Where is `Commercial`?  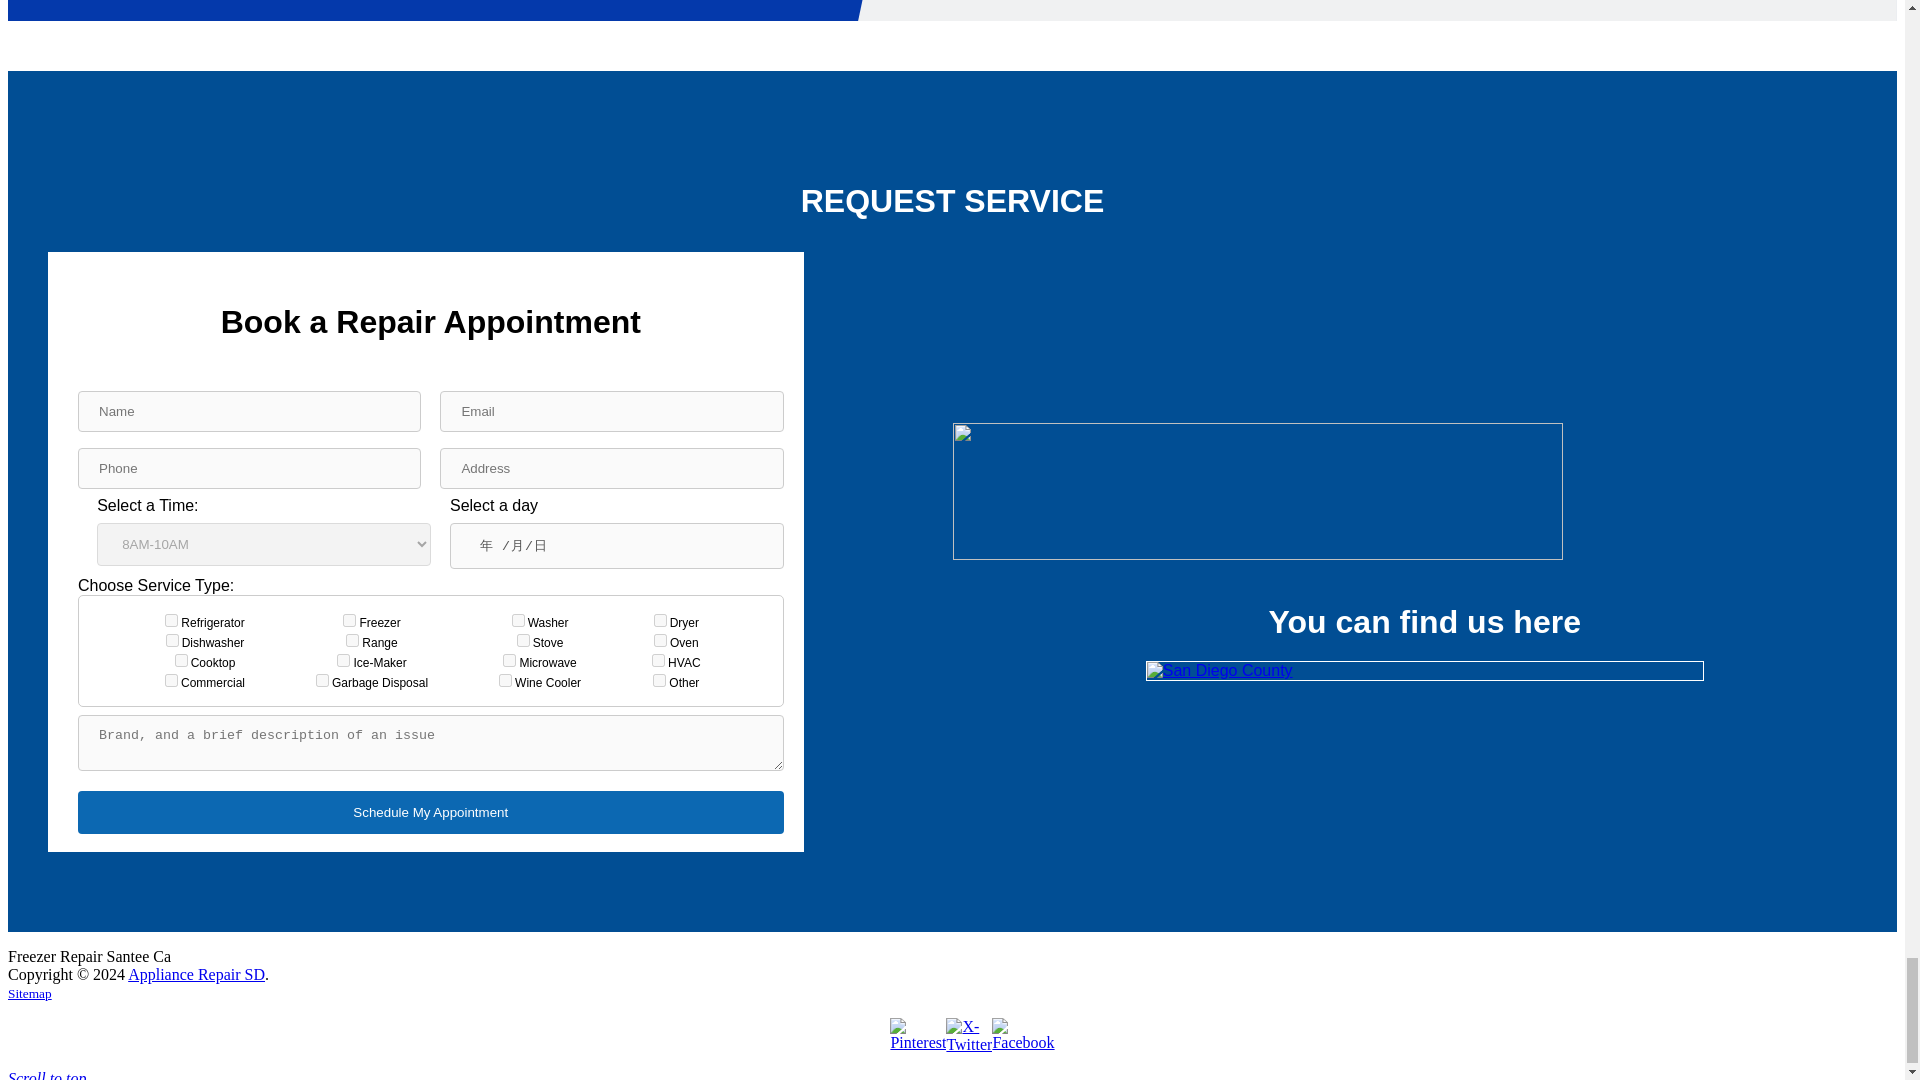
Commercial is located at coordinates (172, 680).